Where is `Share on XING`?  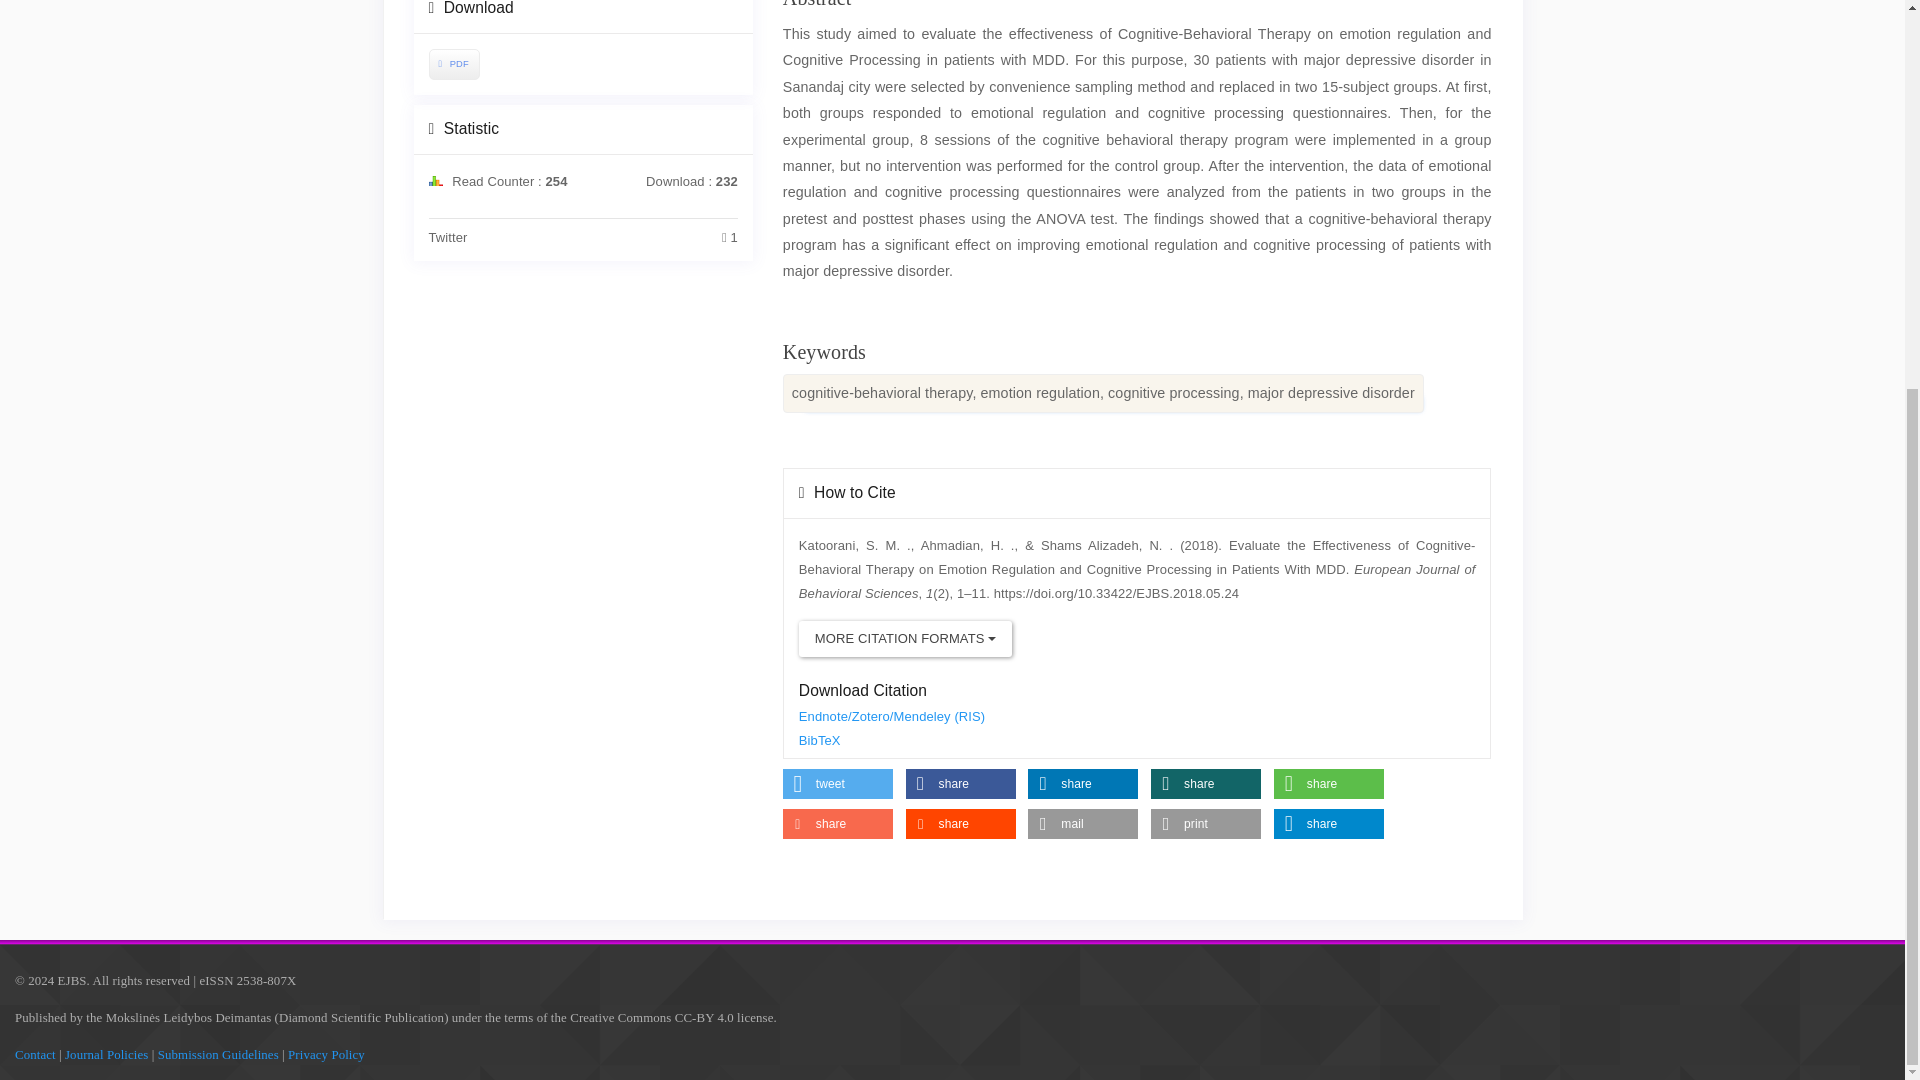 Share on XING is located at coordinates (1206, 784).